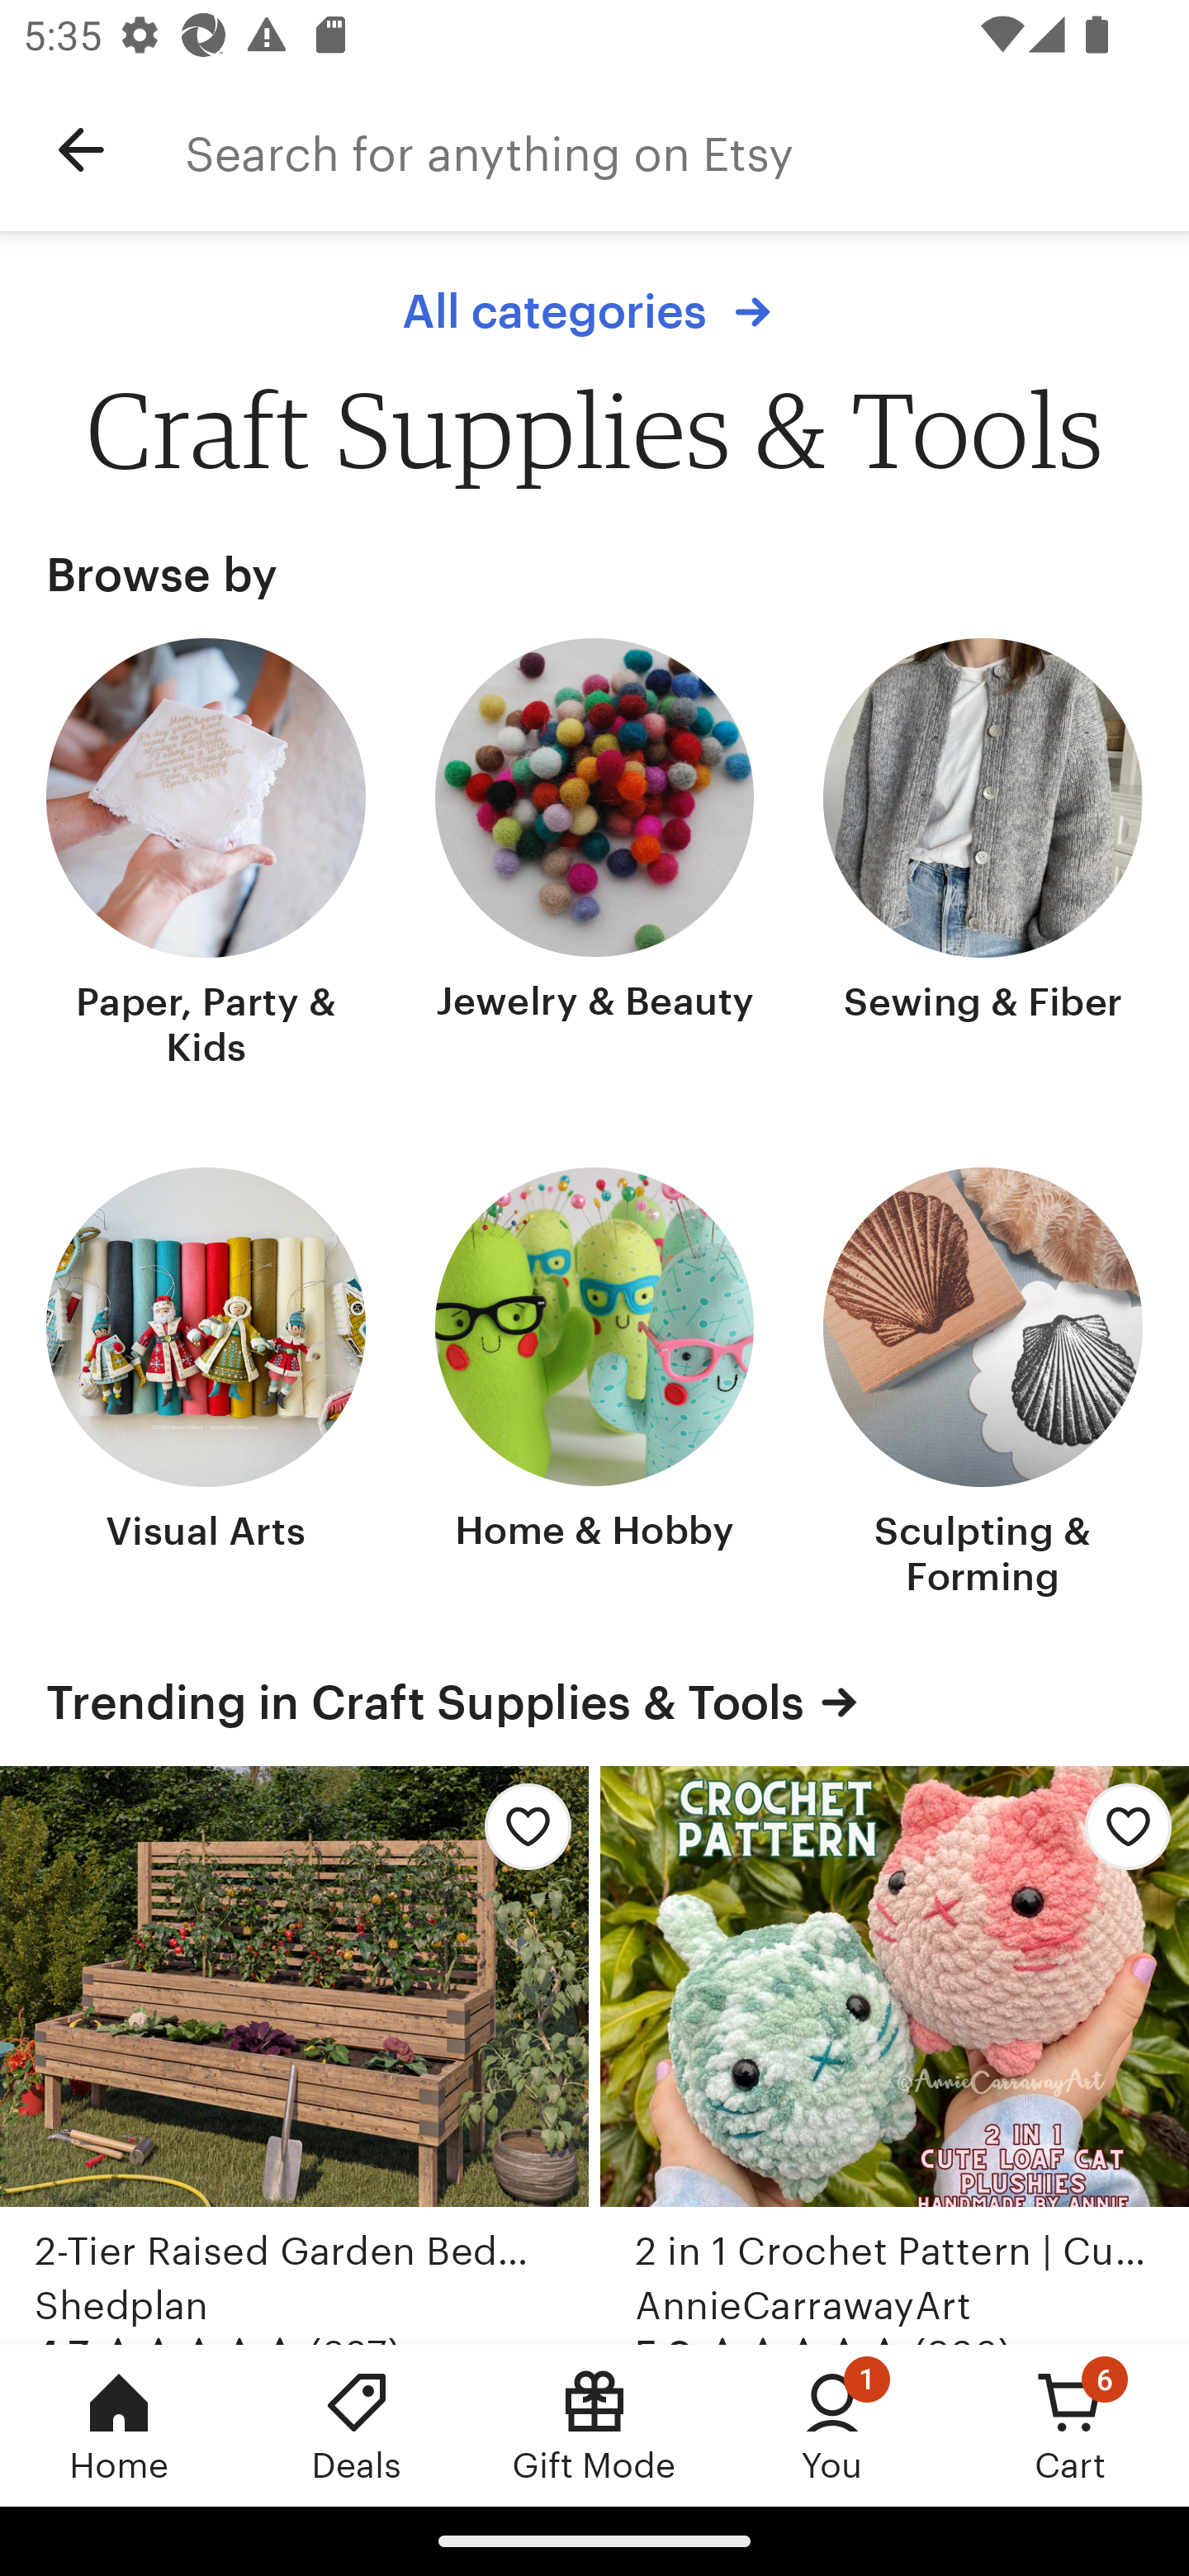  What do you see at coordinates (983, 1385) in the screenshot?
I see `Sculpting & Forming` at bounding box center [983, 1385].